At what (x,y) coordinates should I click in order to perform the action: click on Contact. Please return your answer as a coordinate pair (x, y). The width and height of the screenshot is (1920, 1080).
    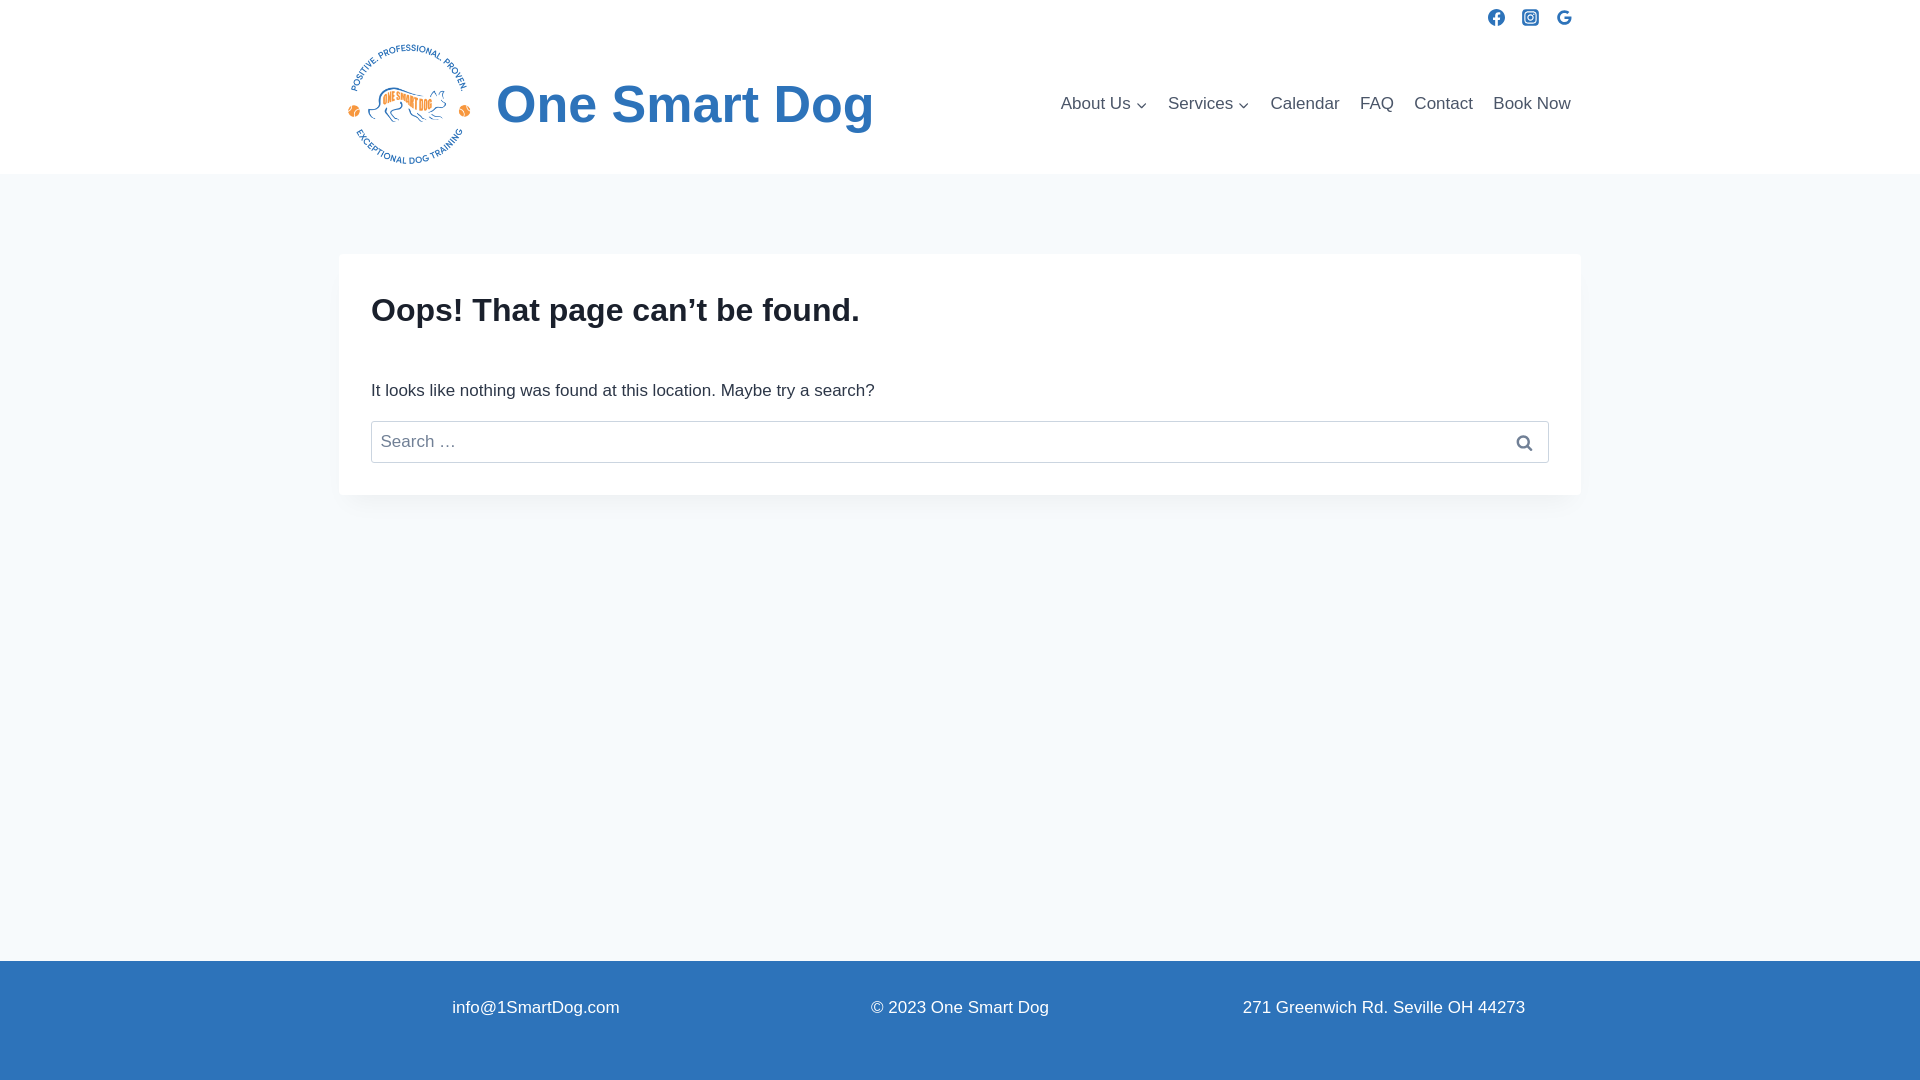
    Looking at the image, I should click on (1444, 104).